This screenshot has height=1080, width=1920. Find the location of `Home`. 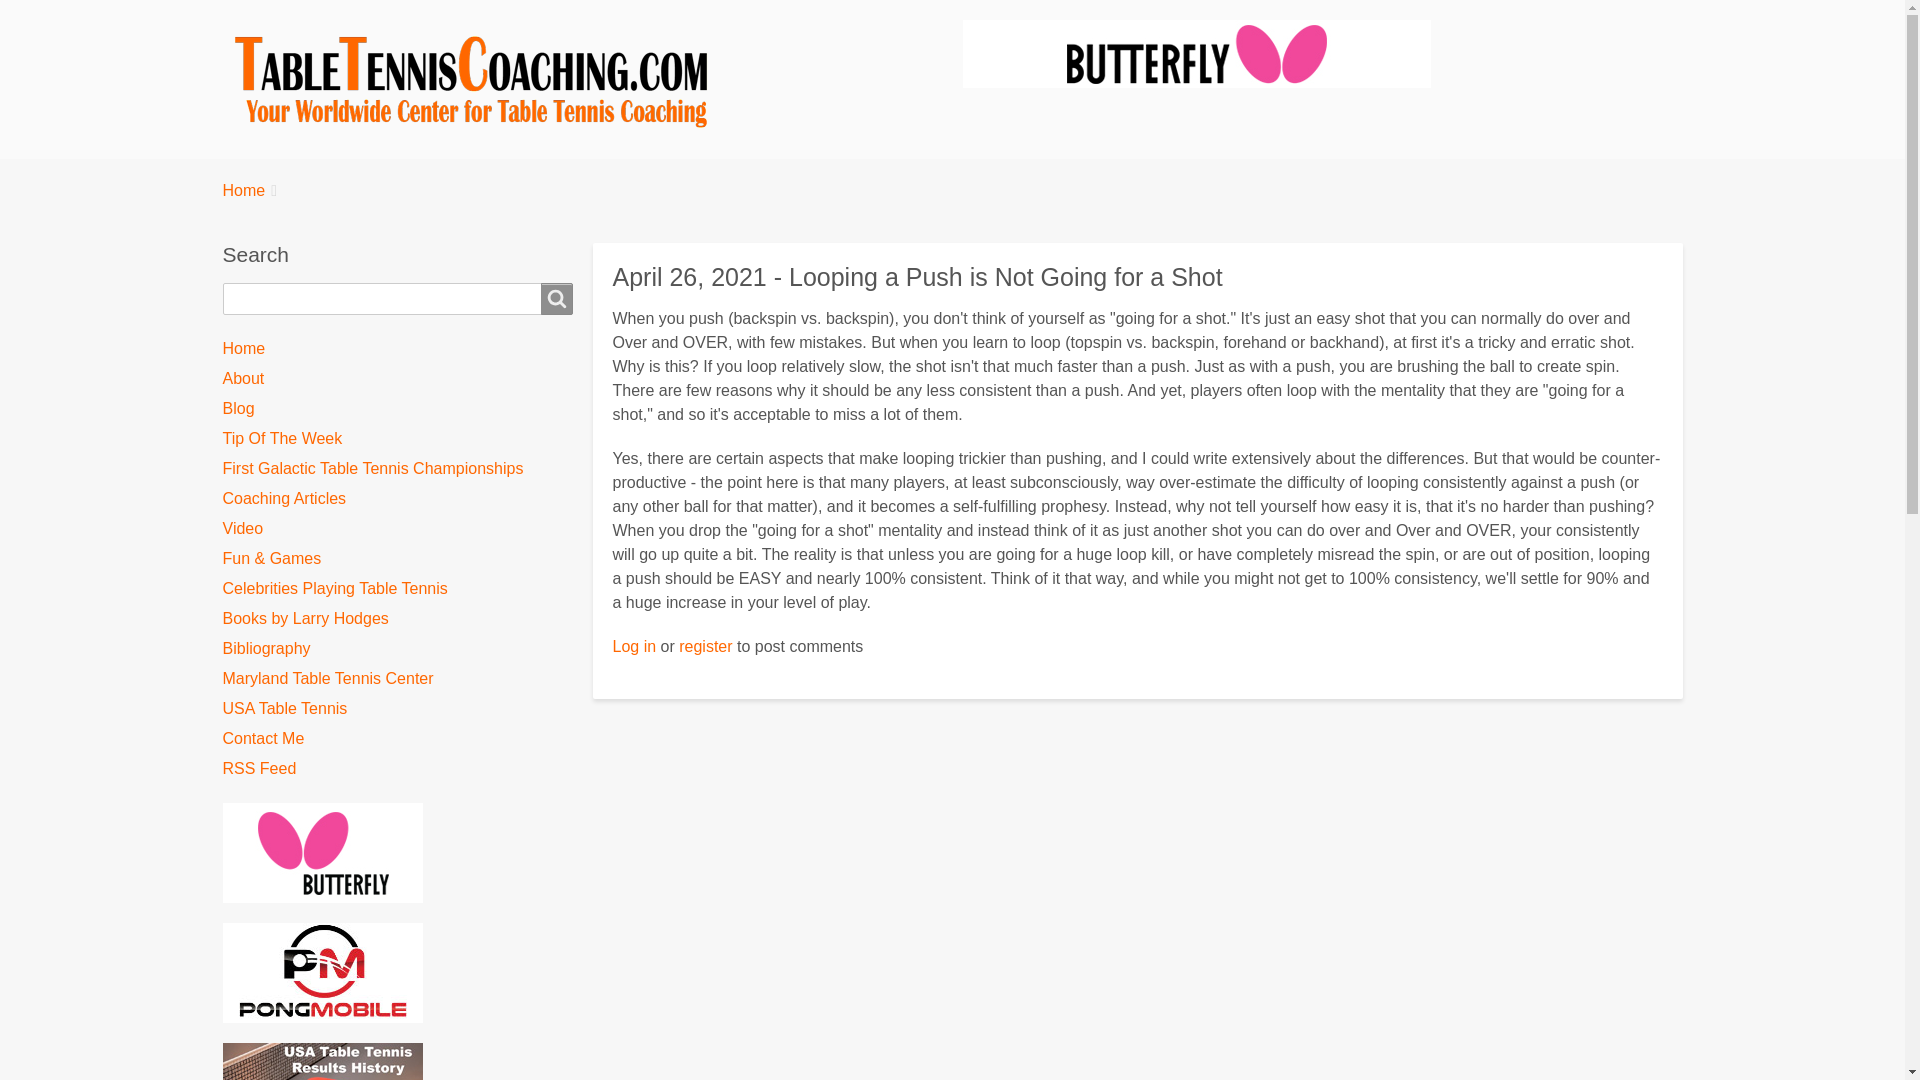

Home is located at coordinates (480, 80).